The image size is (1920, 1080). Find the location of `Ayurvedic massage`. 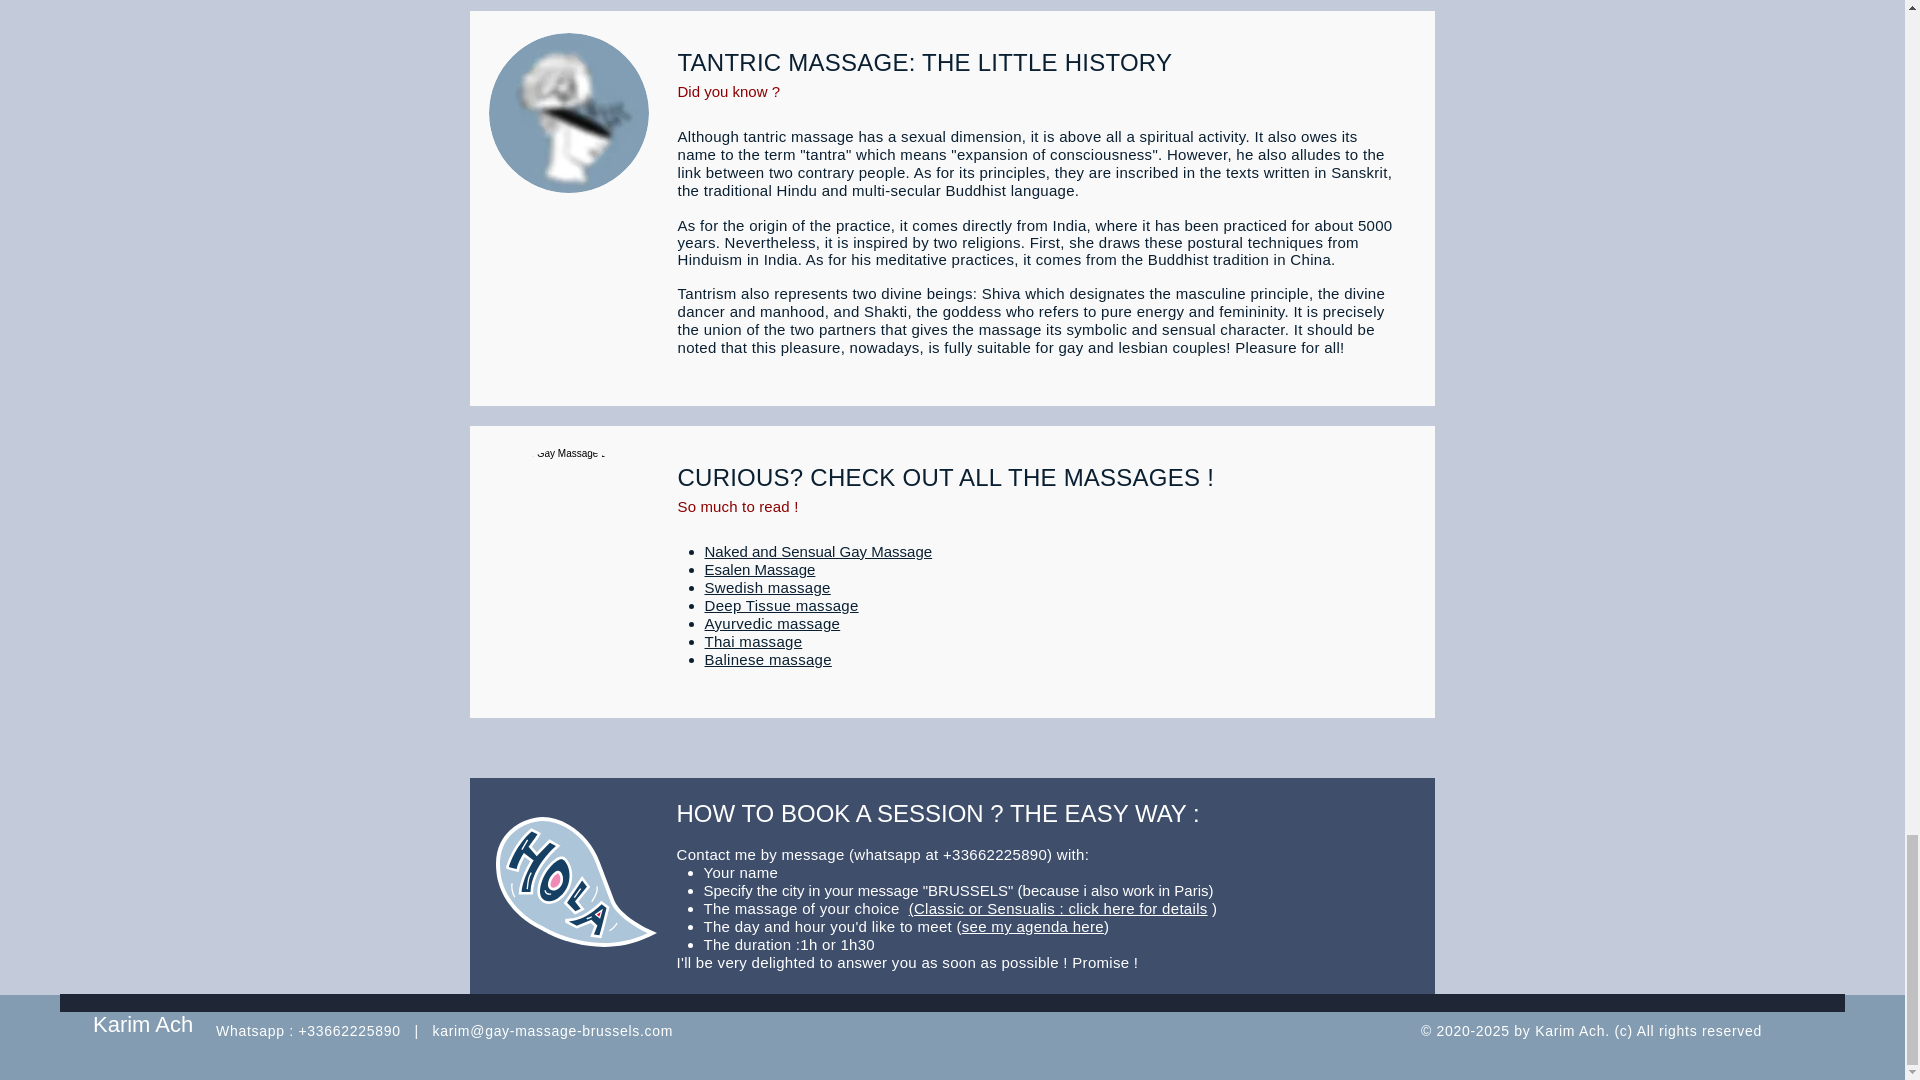

Ayurvedic massage is located at coordinates (772, 622).